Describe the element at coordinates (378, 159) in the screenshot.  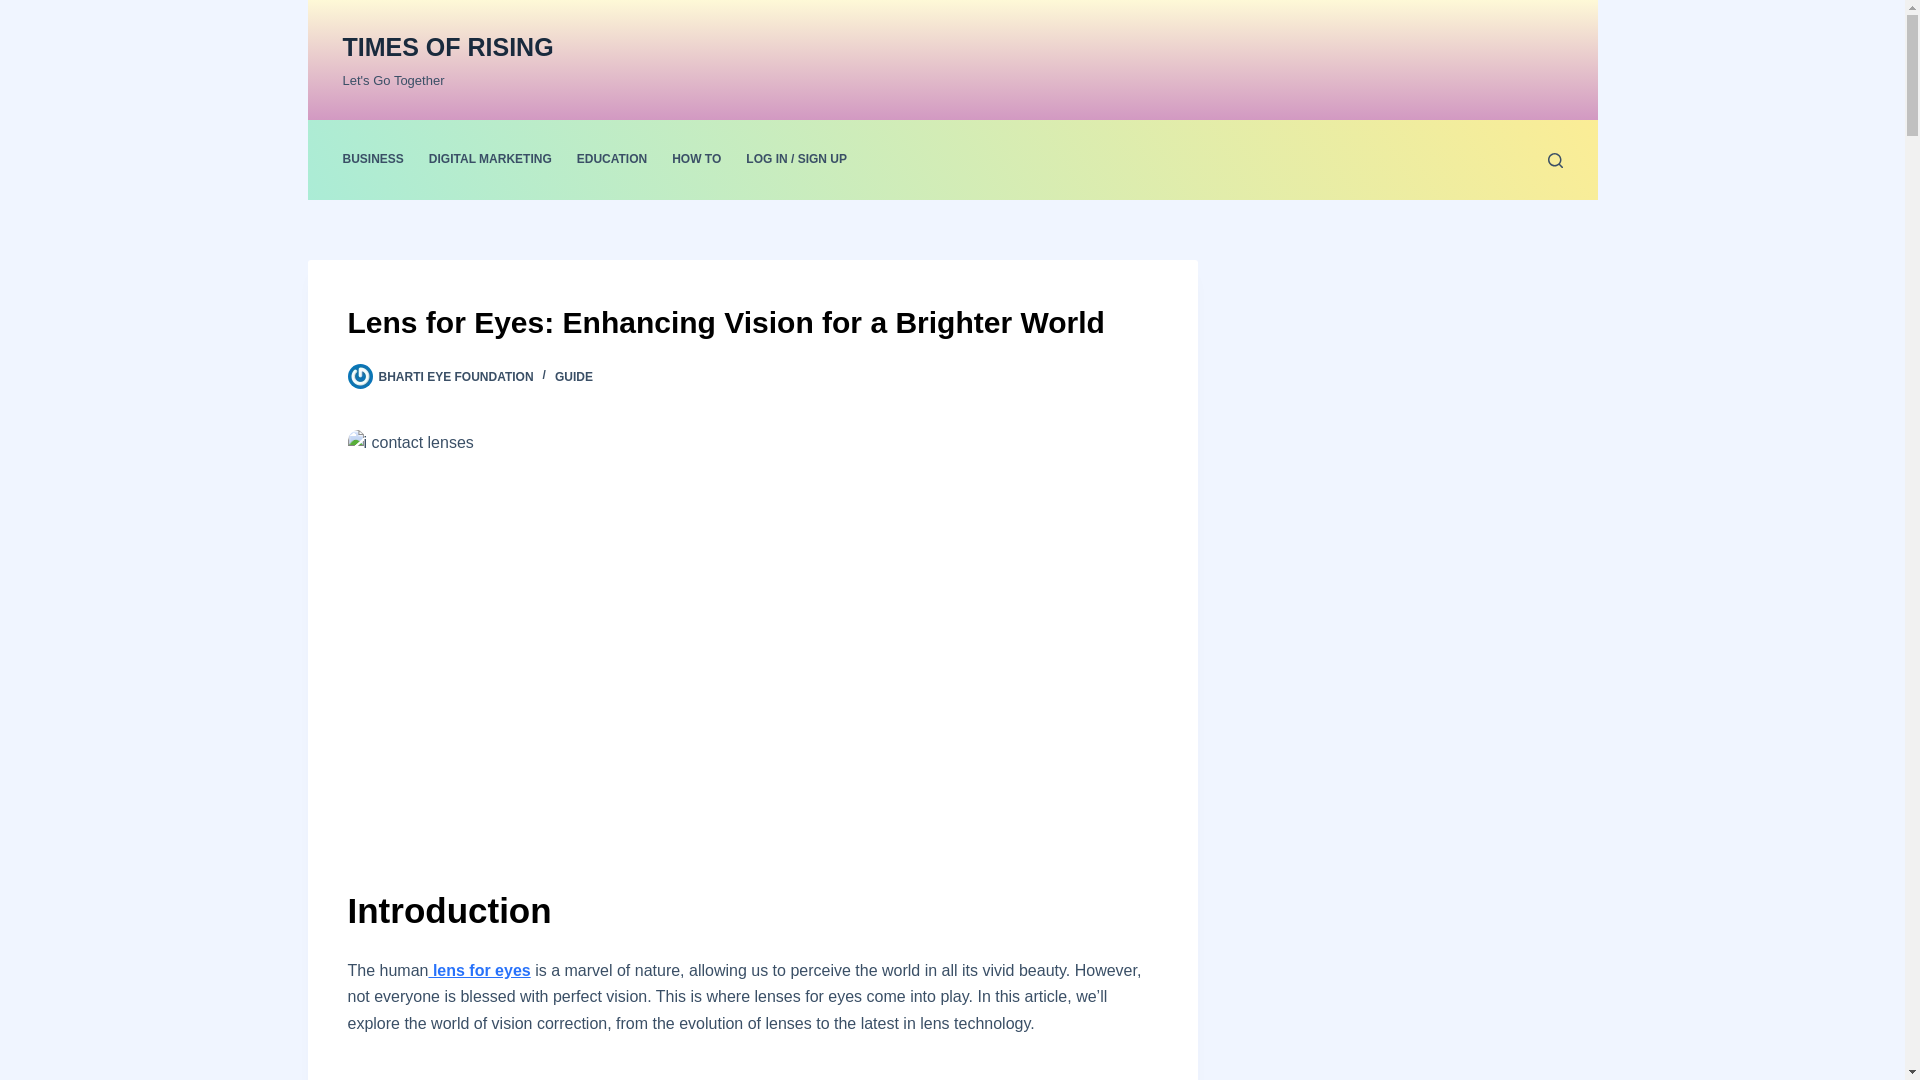
I see `BUSINESS` at that location.